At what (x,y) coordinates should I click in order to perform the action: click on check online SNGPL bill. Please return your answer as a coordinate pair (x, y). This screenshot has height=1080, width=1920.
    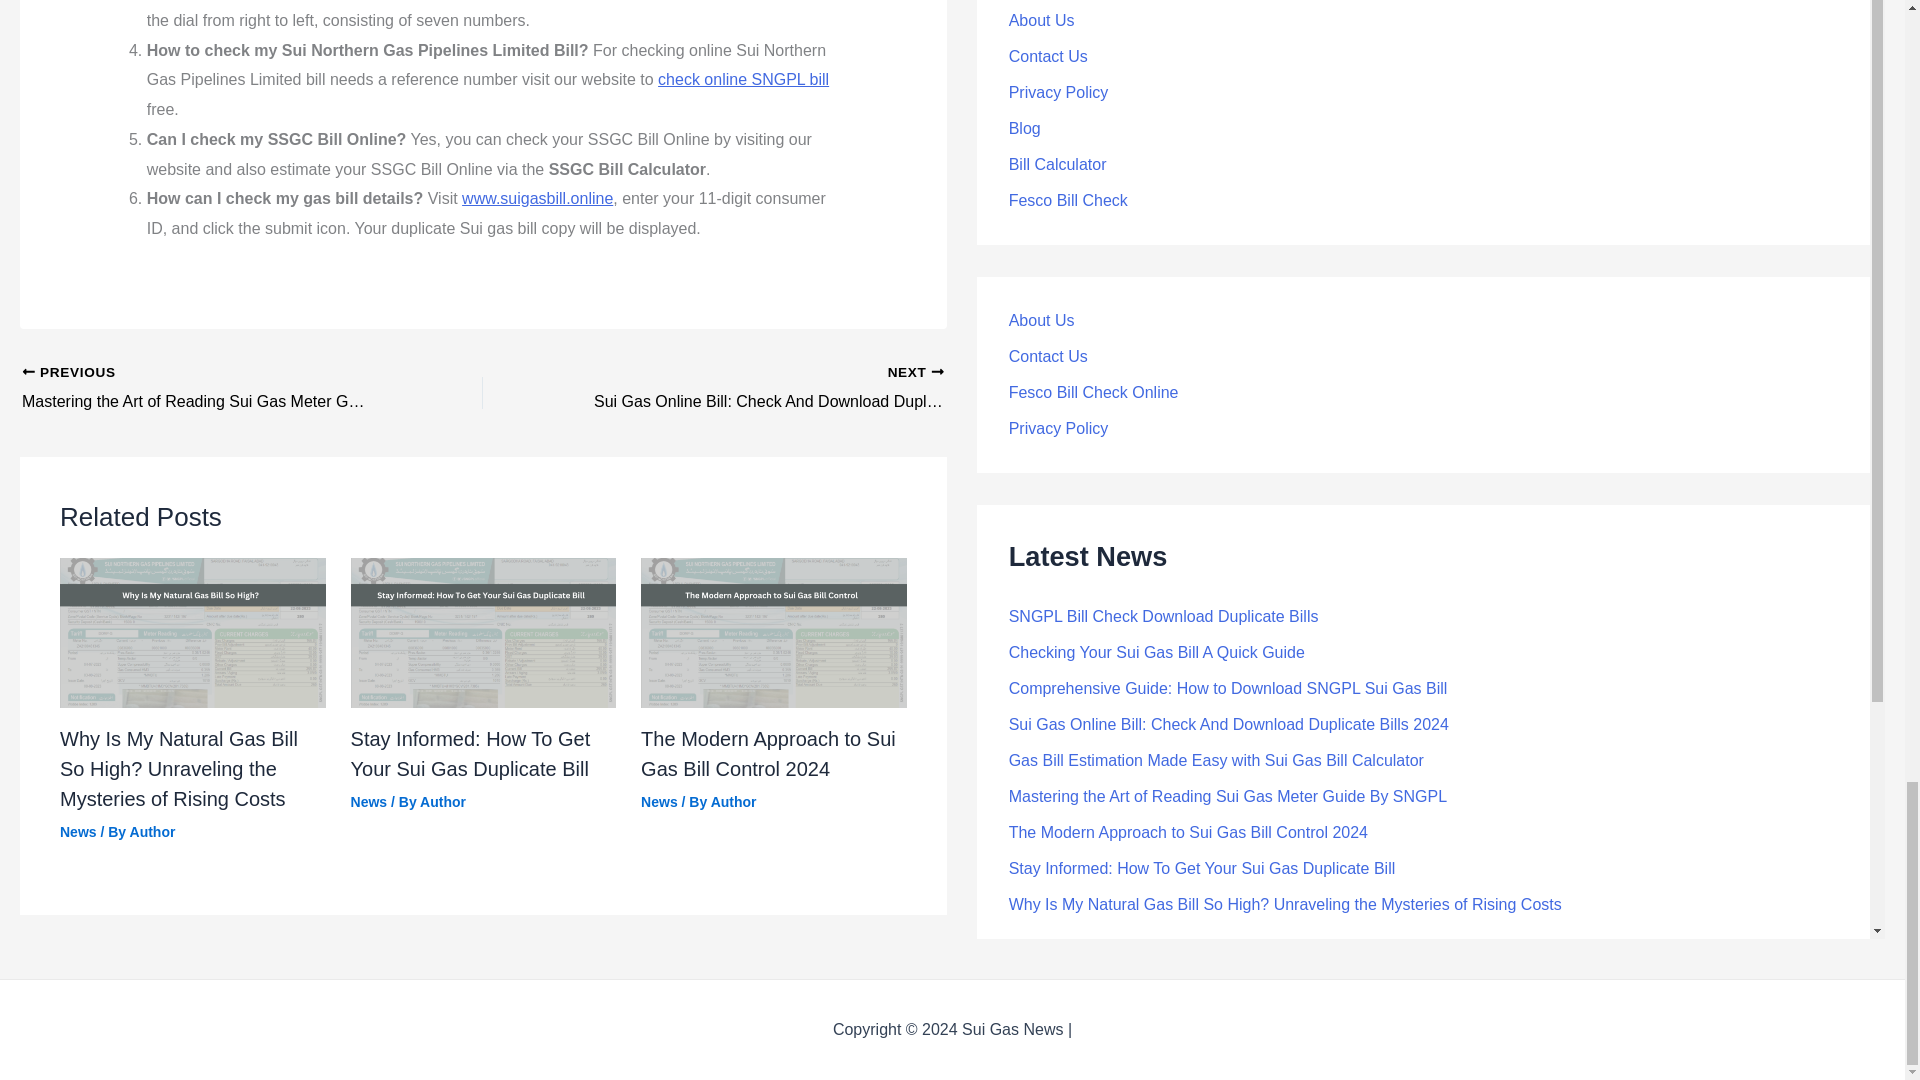
    Looking at the image, I should click on (744, 79).